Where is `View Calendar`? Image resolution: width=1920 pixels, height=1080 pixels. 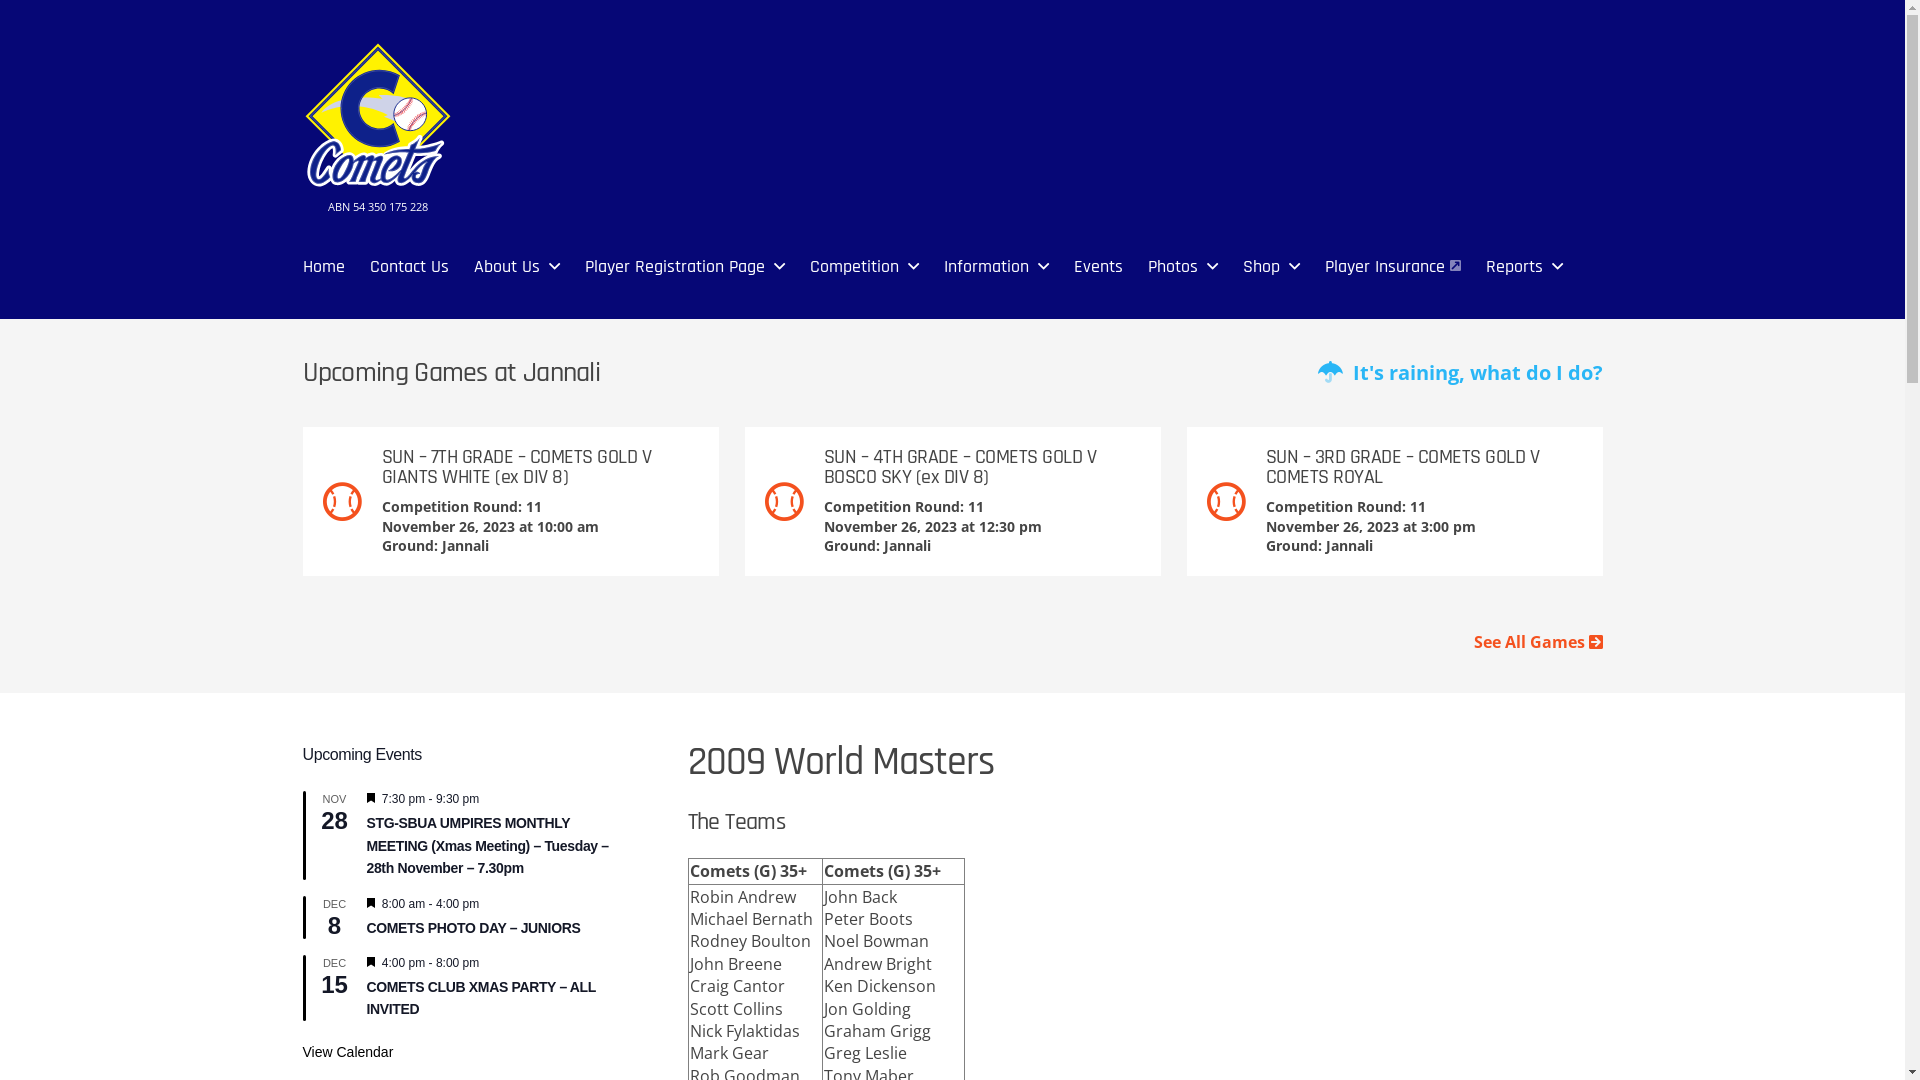 View Calendar is located at coordinates (348, 1052).